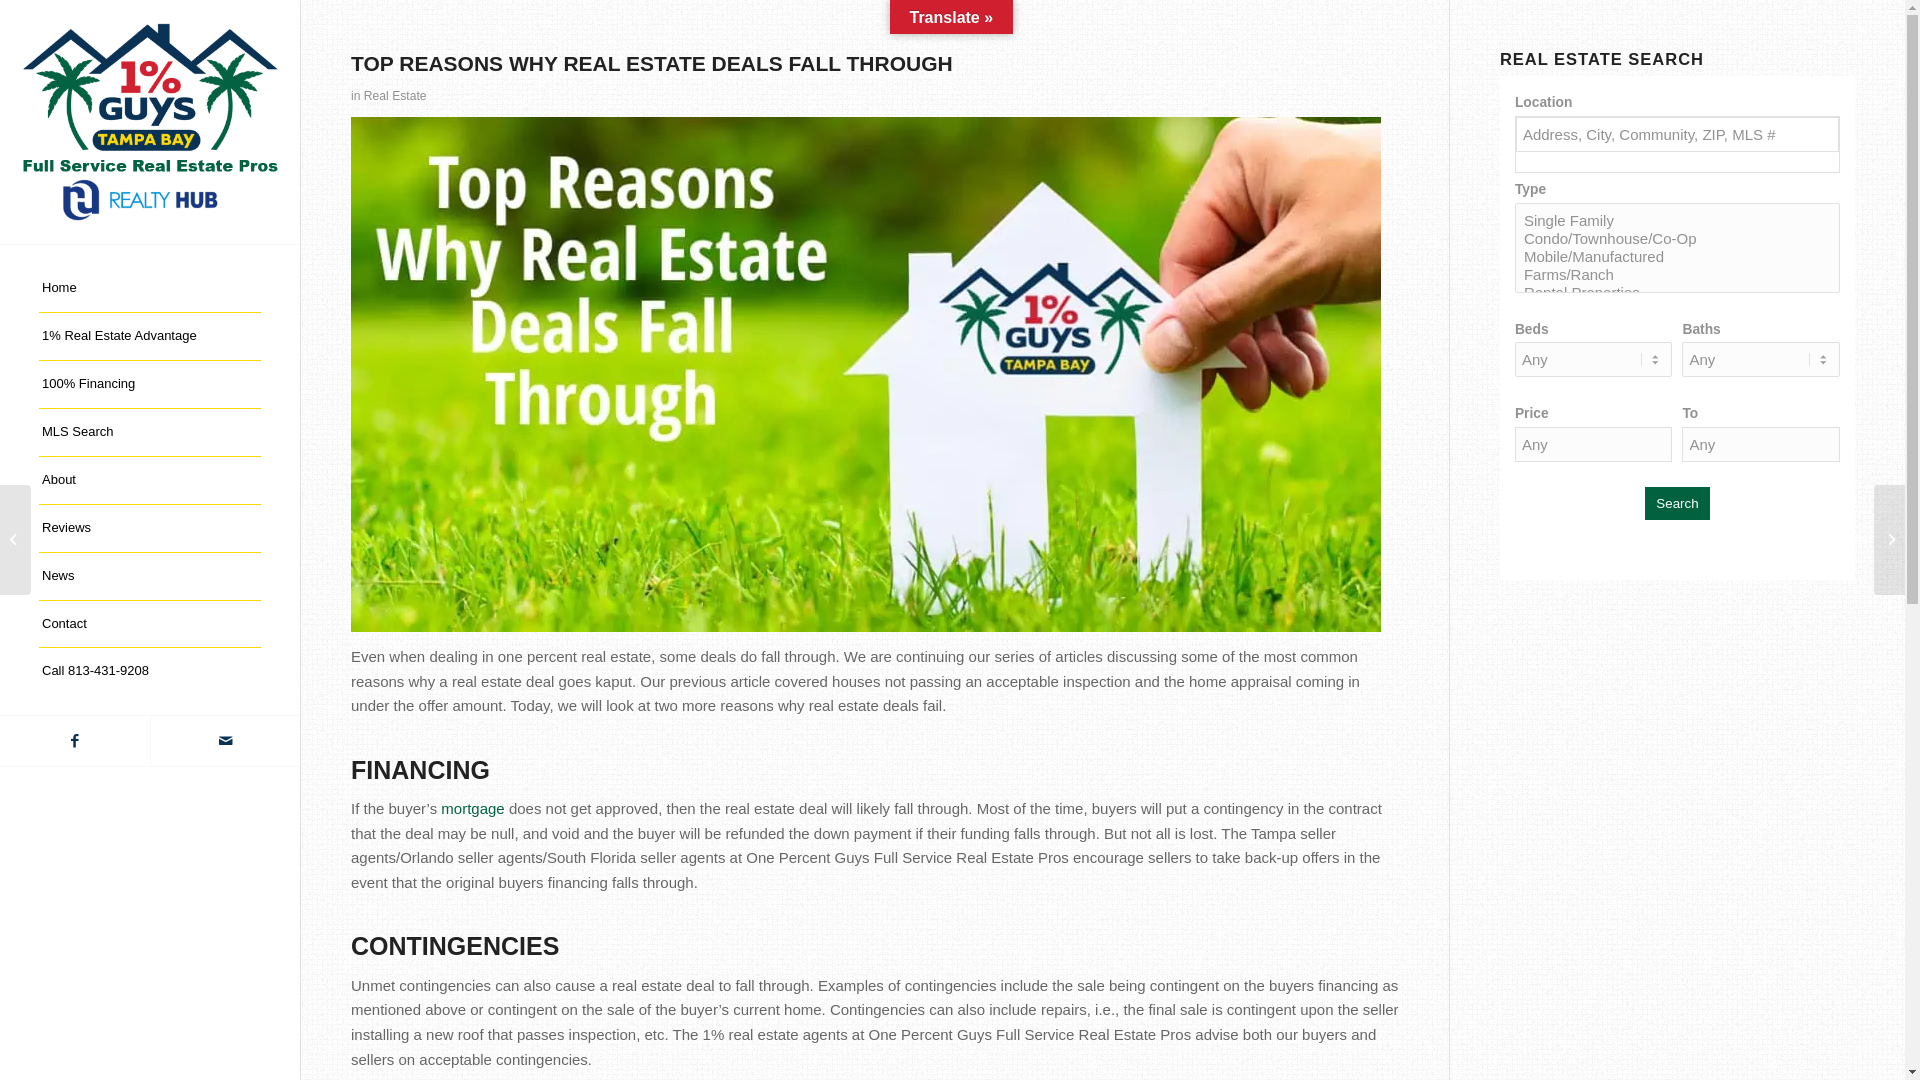 This screenshot has height=1080, width=1920. Describe the element at coordinates (150, 433) in the screenshot. I see `MLS Search` at that location.